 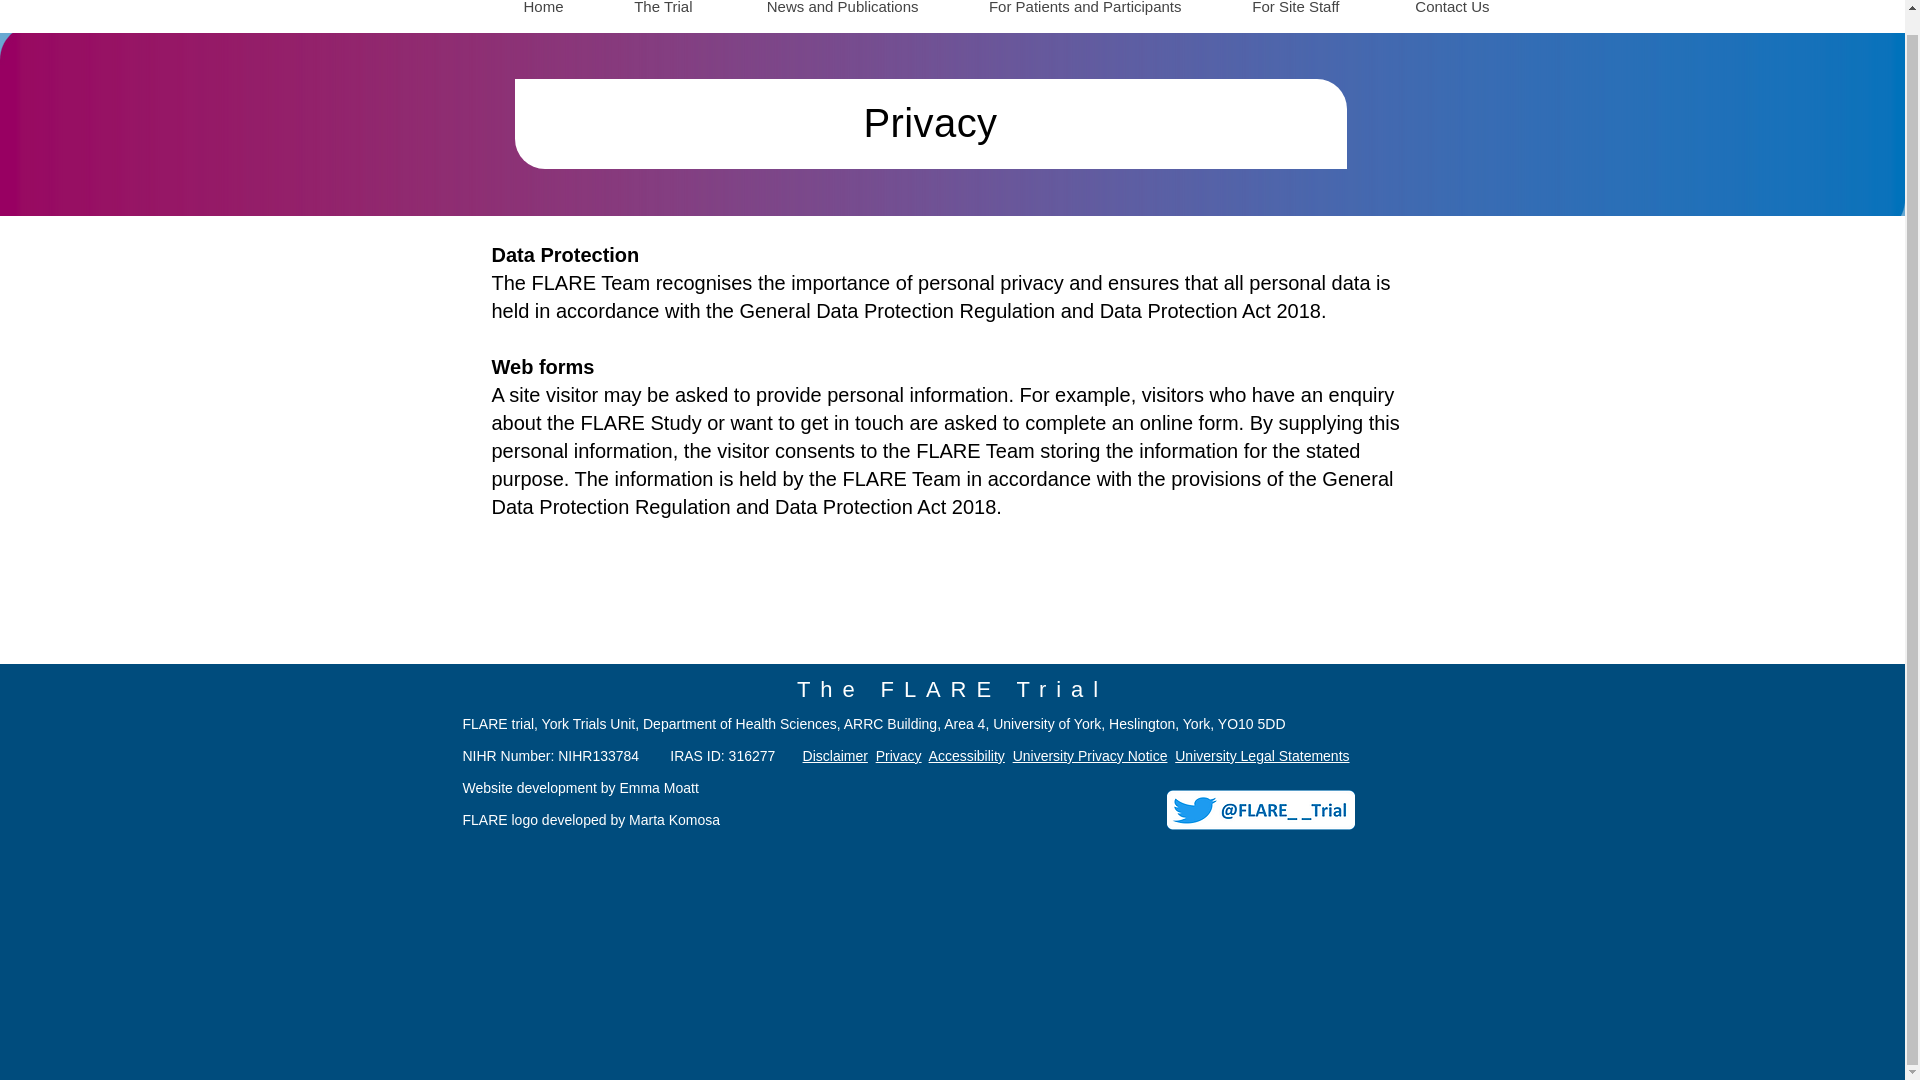 What do you see at coordinates (1262, 756) in the screenshot?
I see `University Legal Statements` at bounding box center [1262, 756].